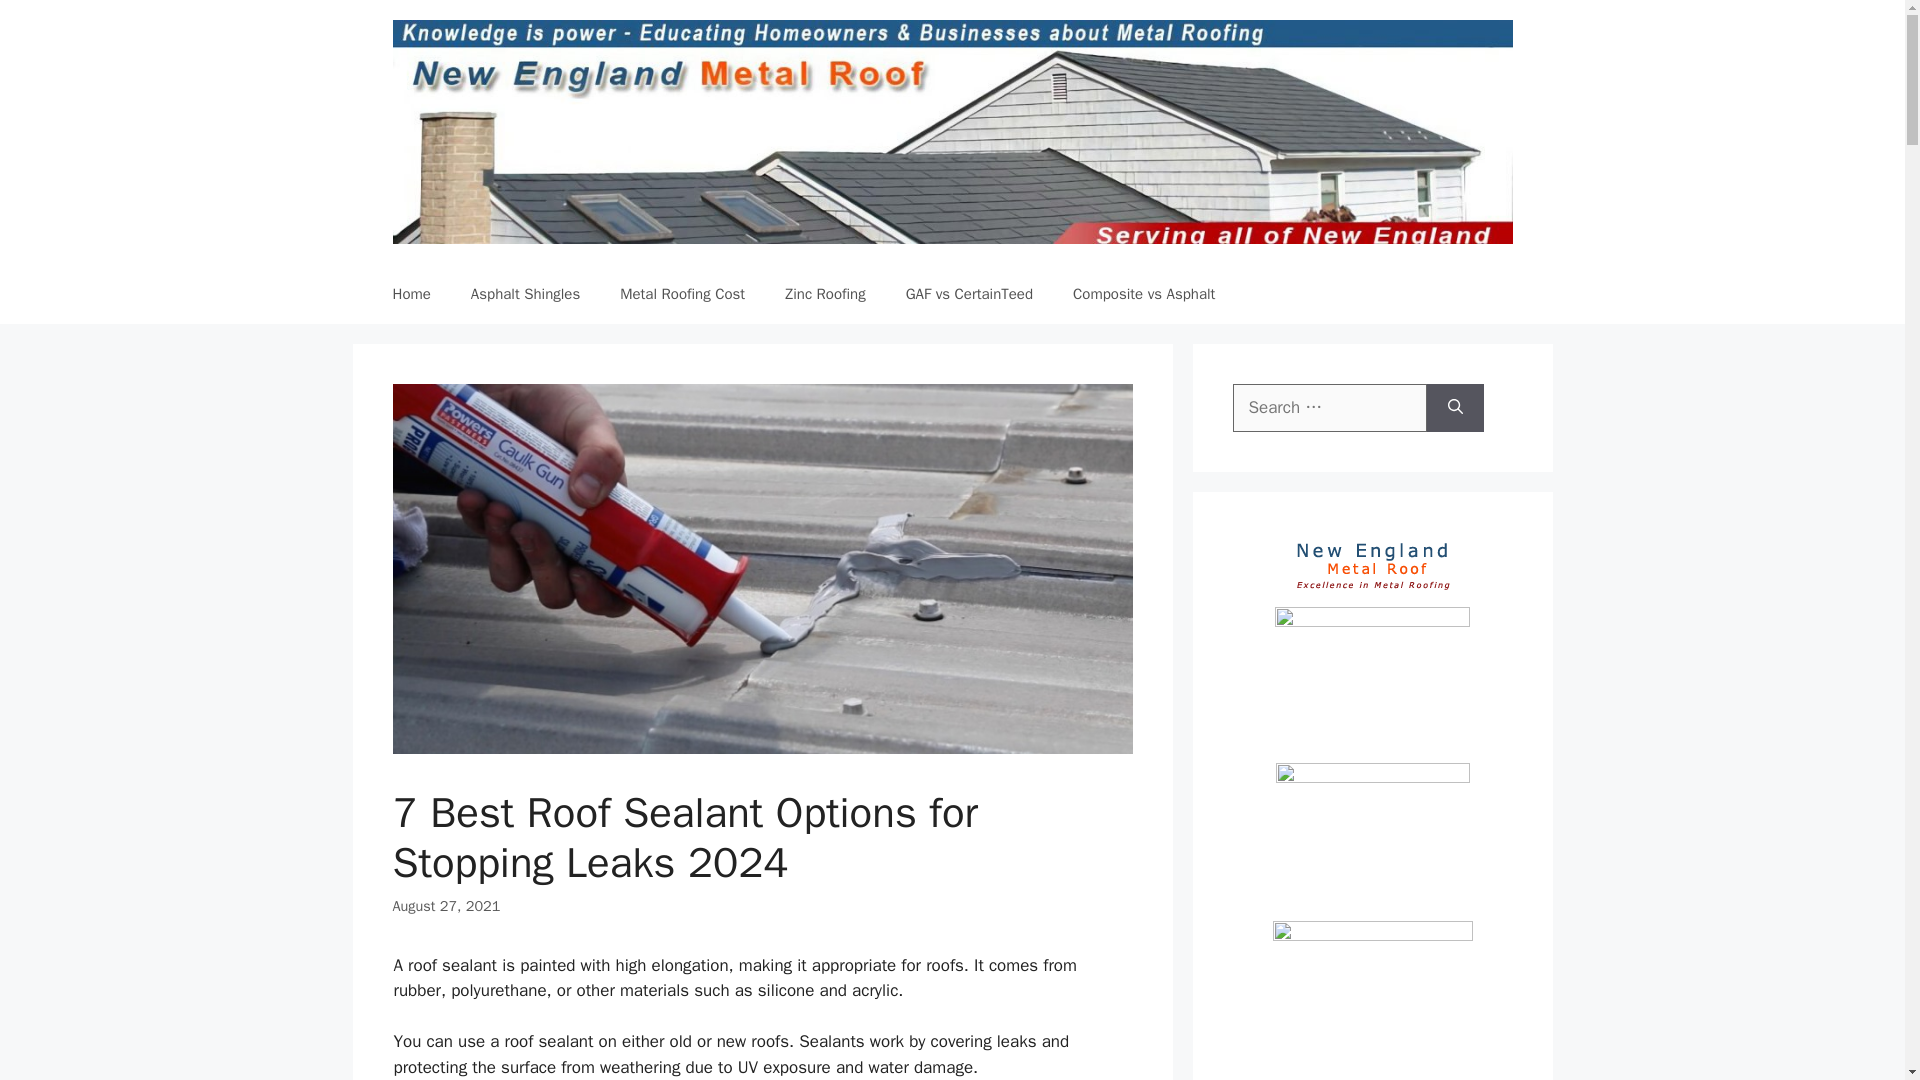 The image size is (1920, 1080). I want to click on Metal Roofing Cost, so click(682, 294).